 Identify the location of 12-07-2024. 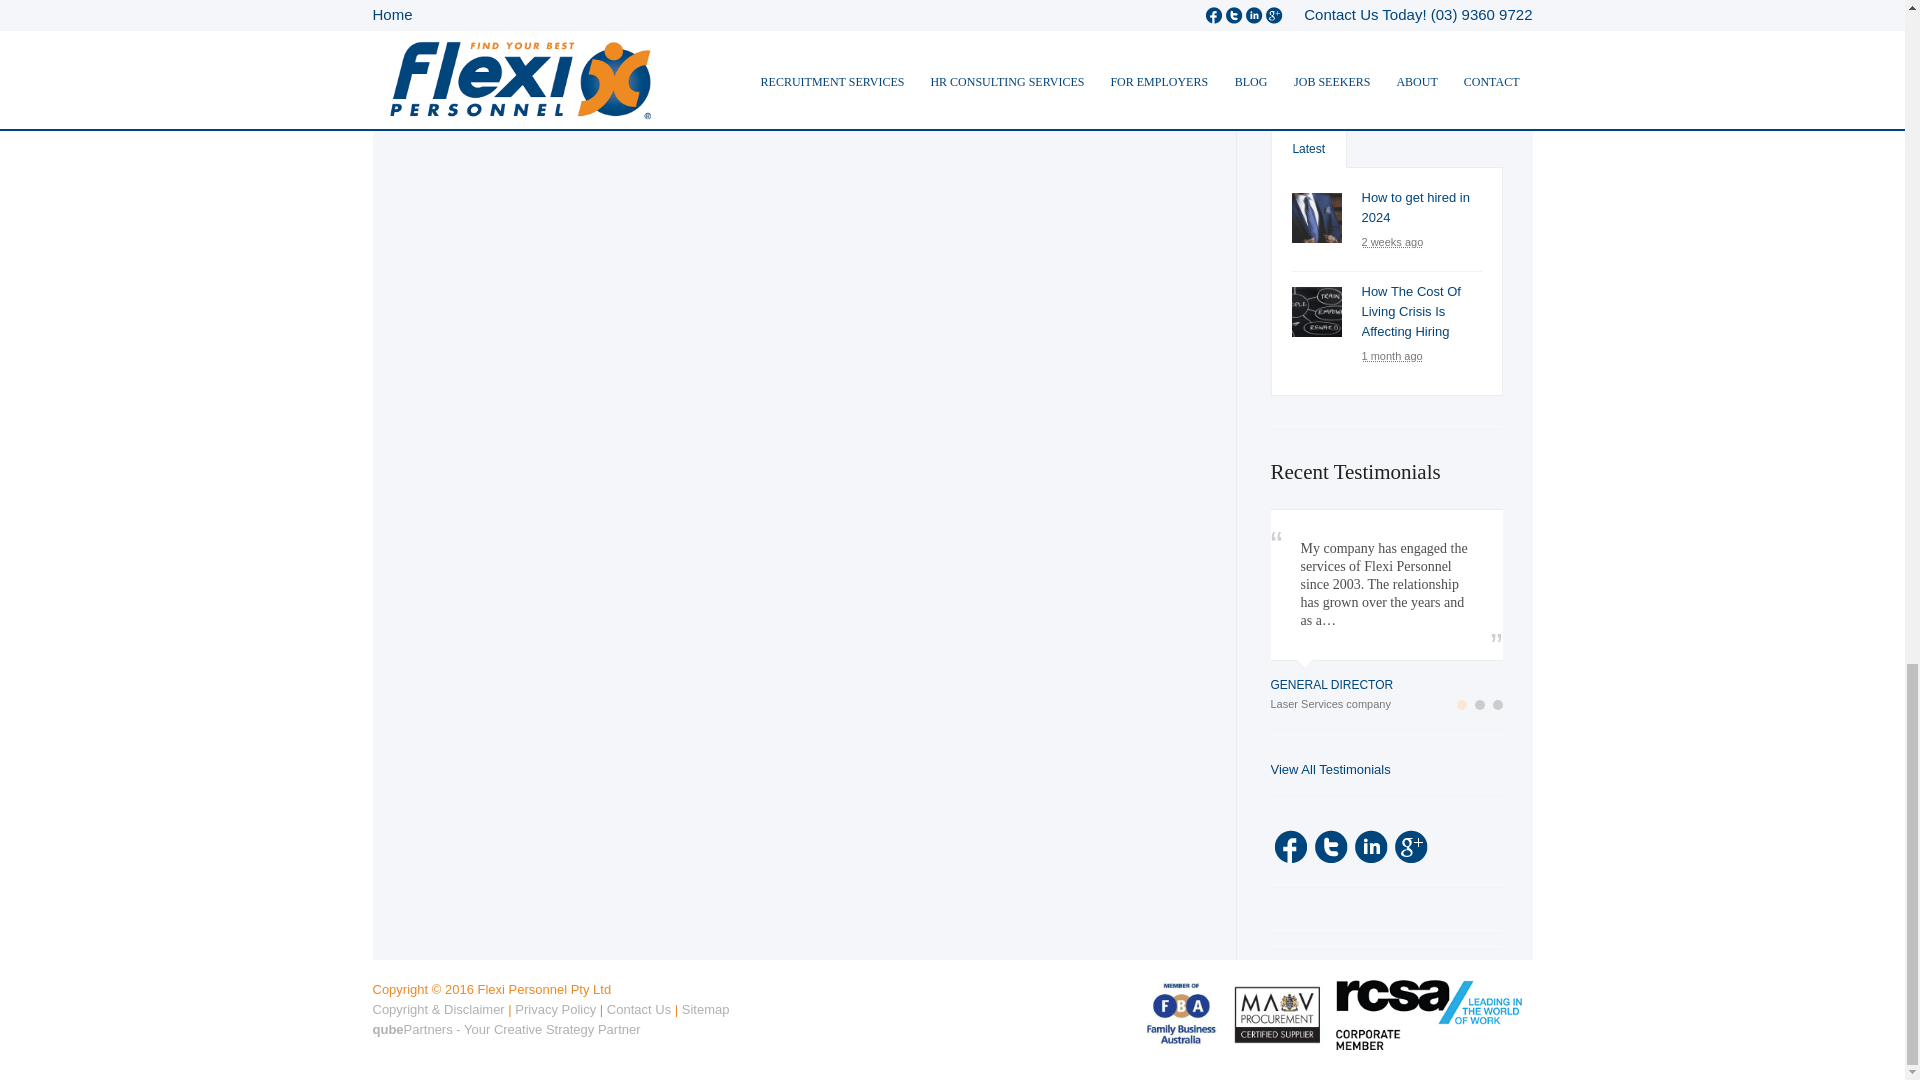
(1392, 242).